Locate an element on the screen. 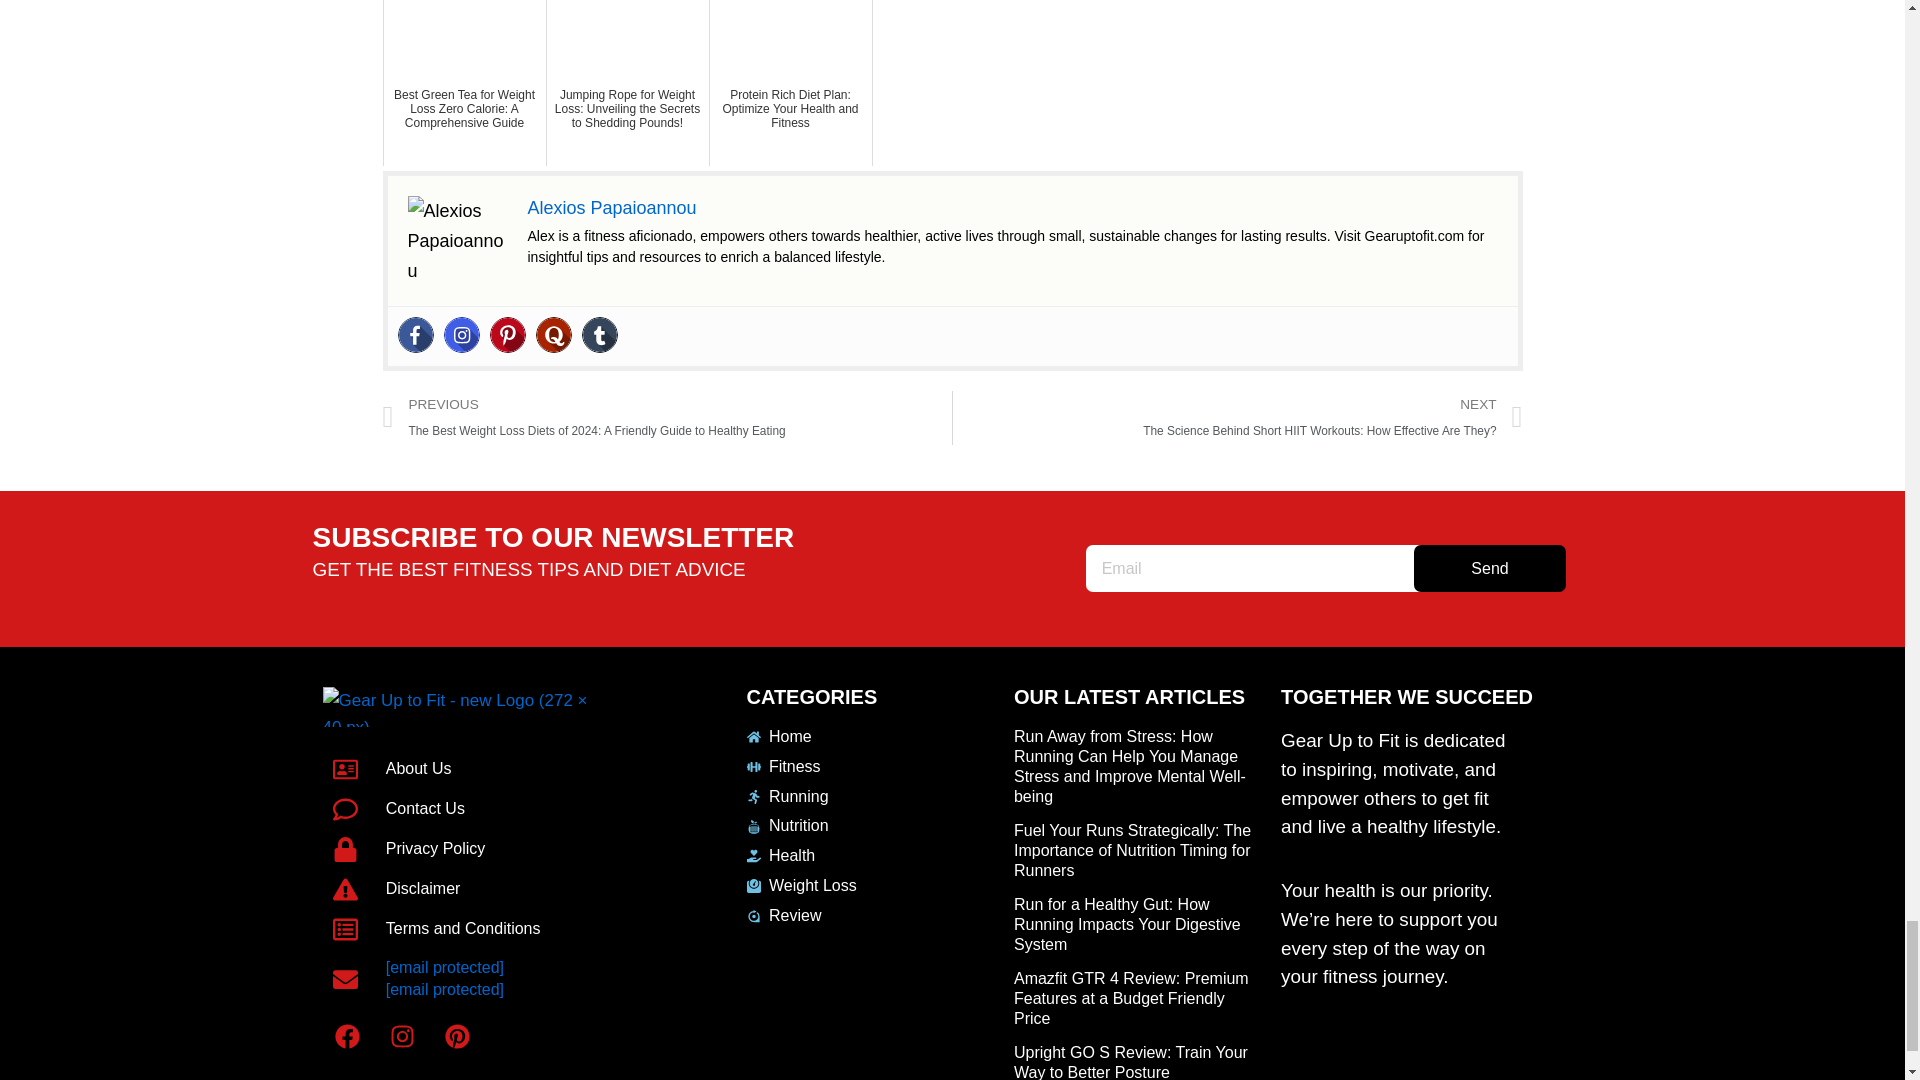  Disclaimer is located at coordinates (473, 888).